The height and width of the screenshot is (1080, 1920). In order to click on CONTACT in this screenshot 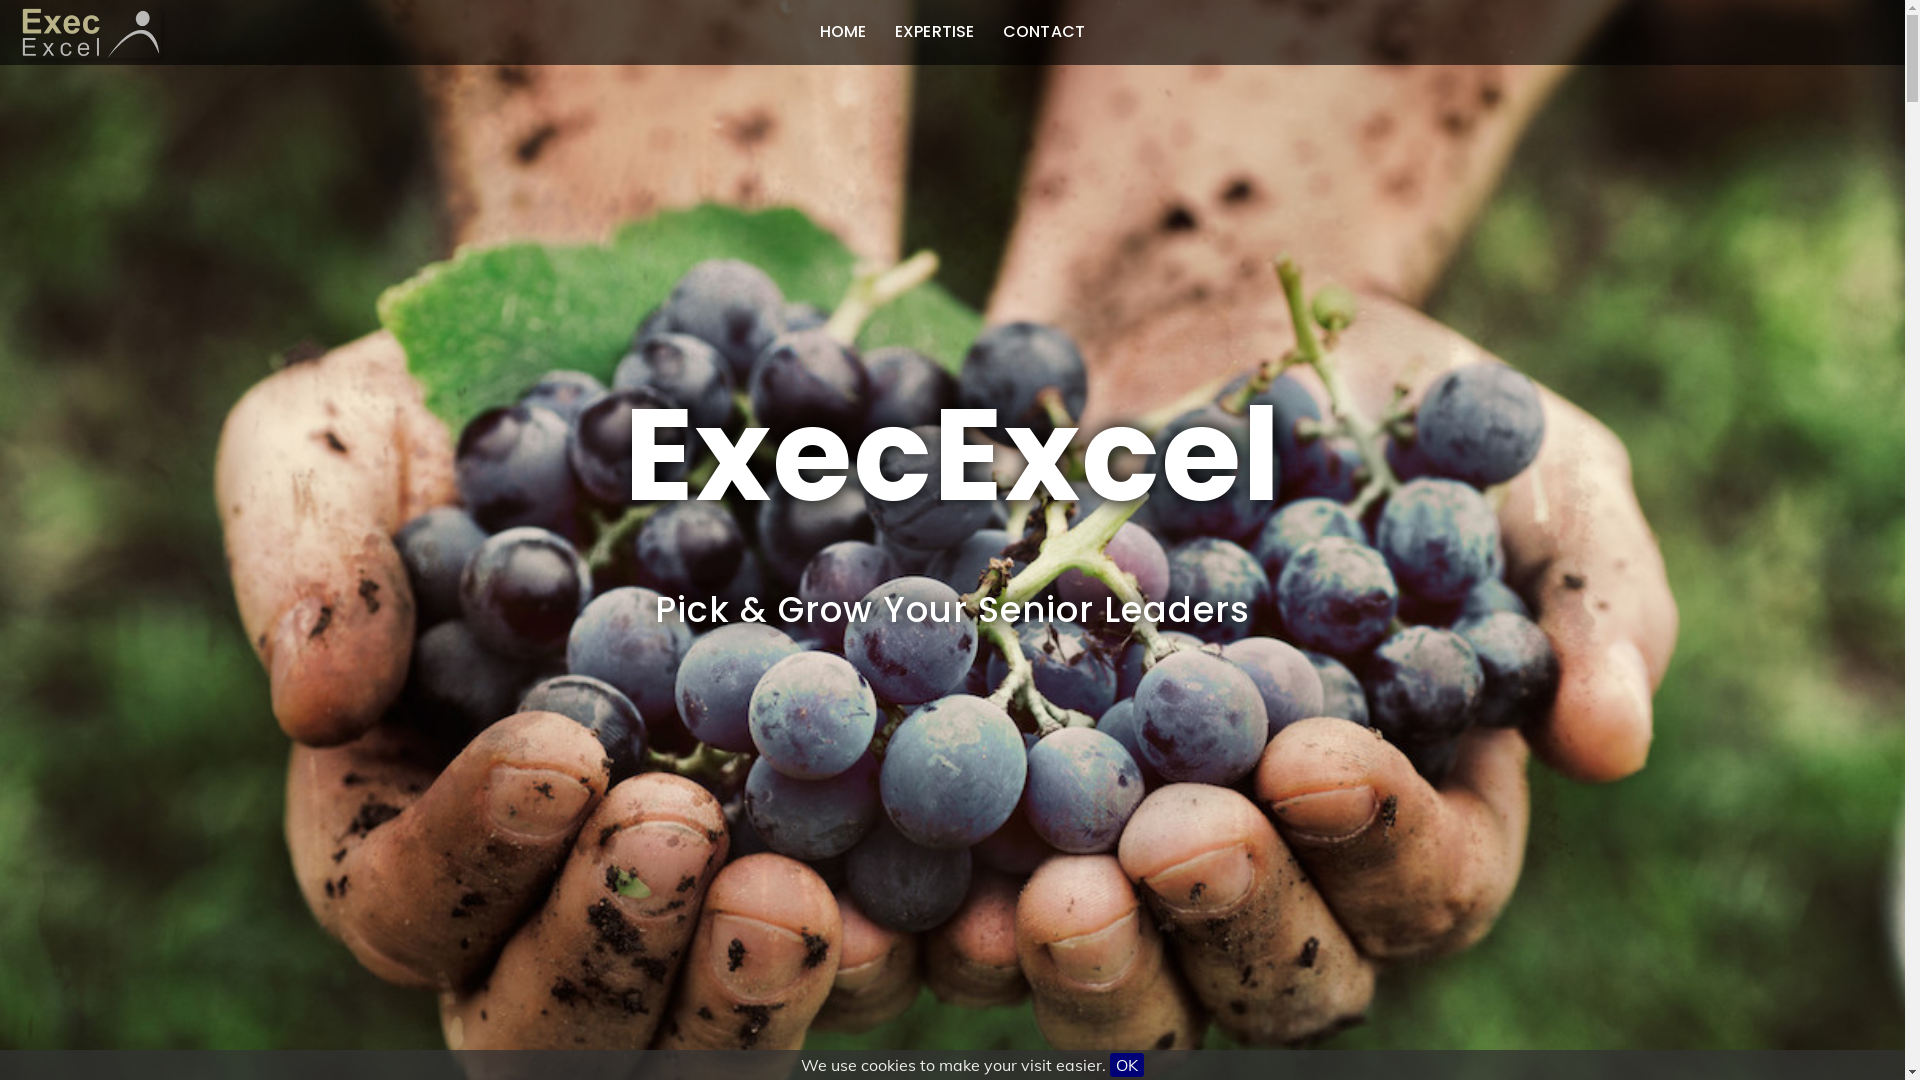, I will do `click(1044, 32)`.